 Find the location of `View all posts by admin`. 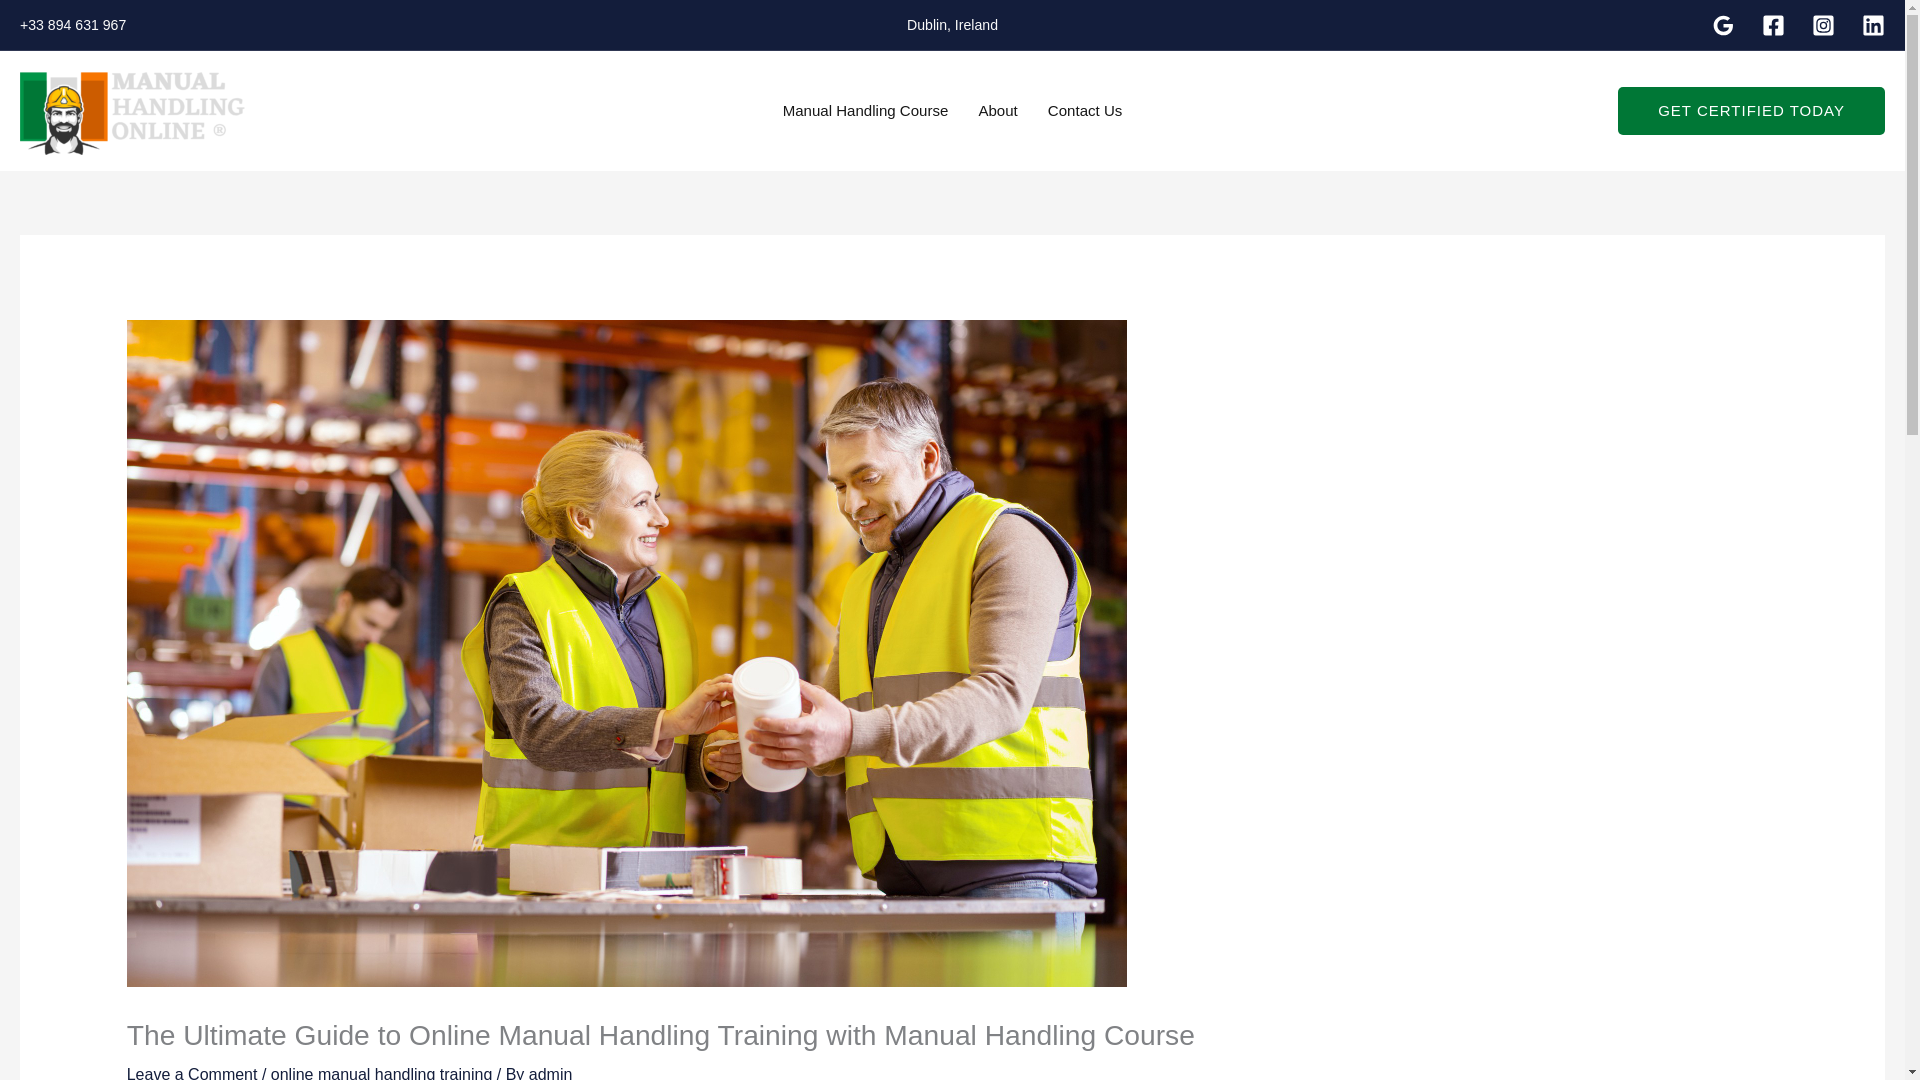

View all posts by admin is located at coordinates (550, 1072).